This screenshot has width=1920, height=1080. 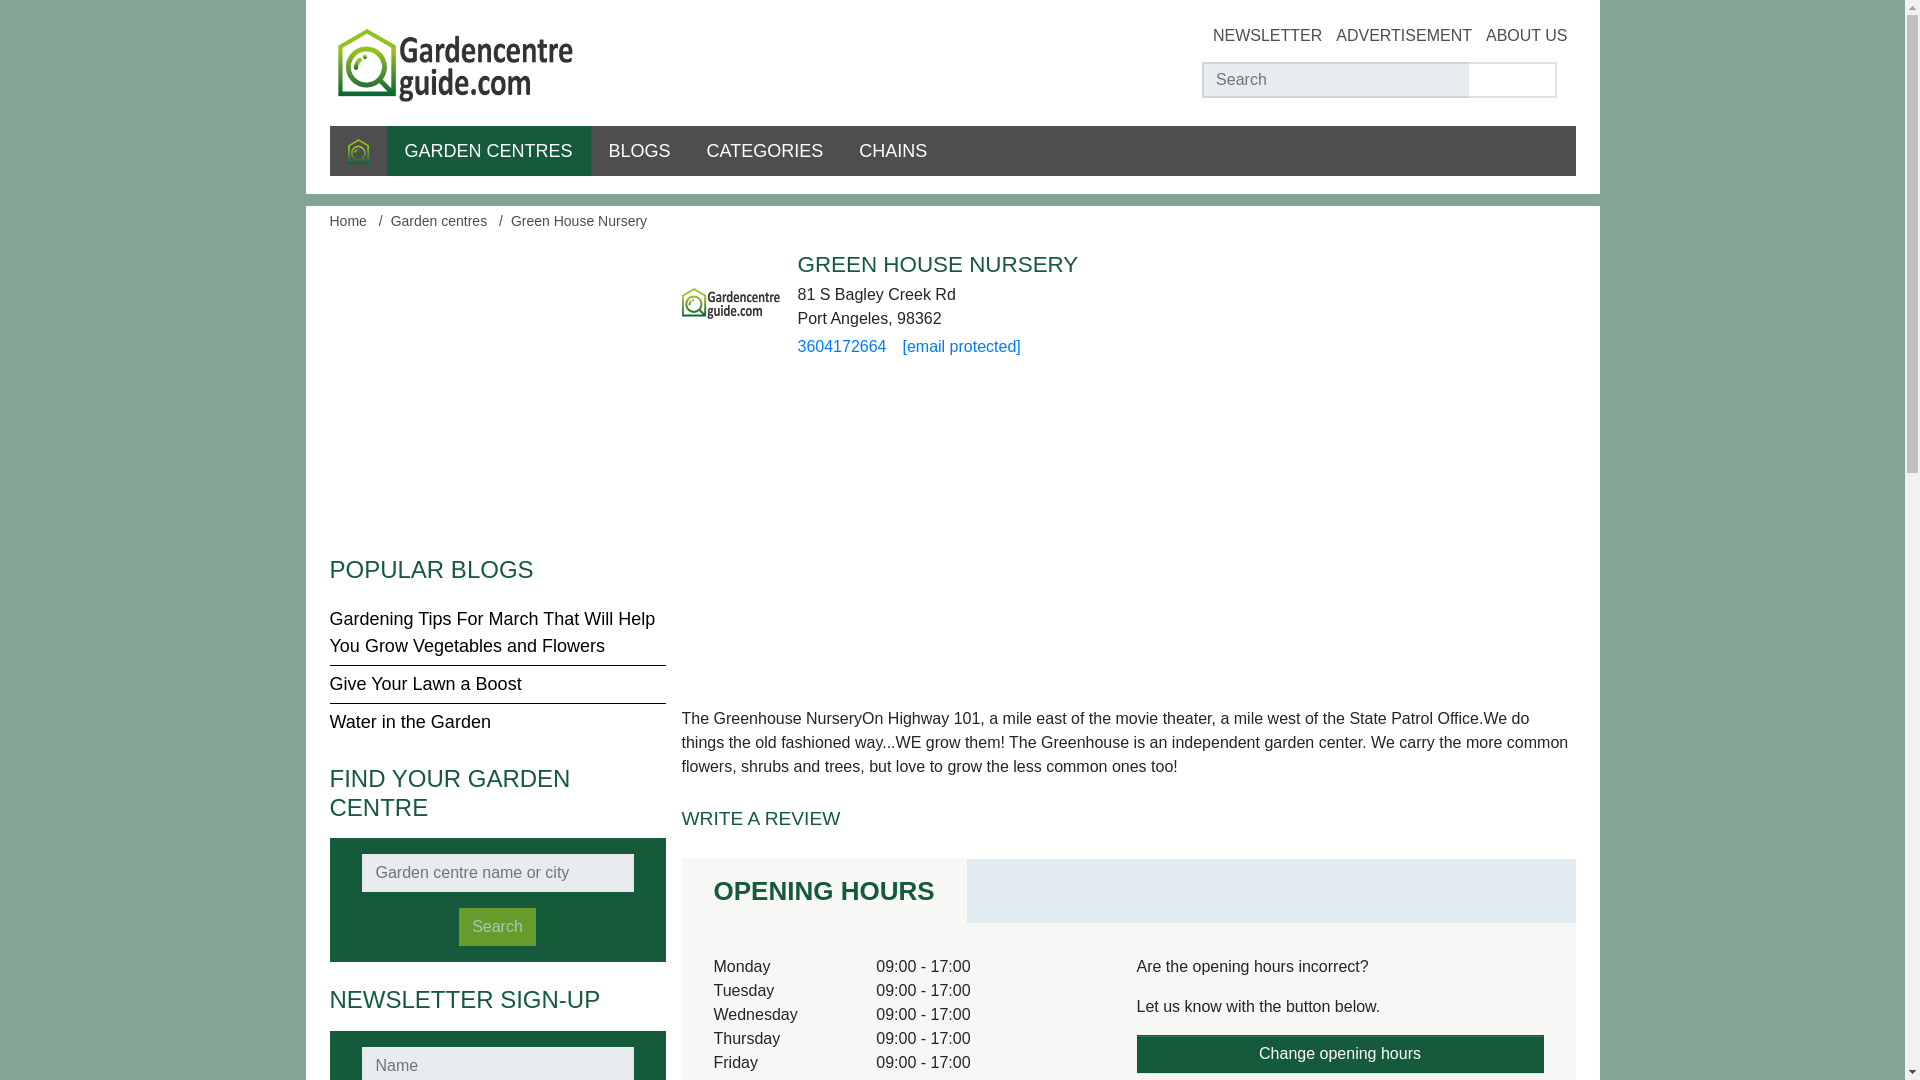 What do you see at coordinates (578, 220) in the screenshot?
I see `Green House Nursery` at bounding box center [578, 220].